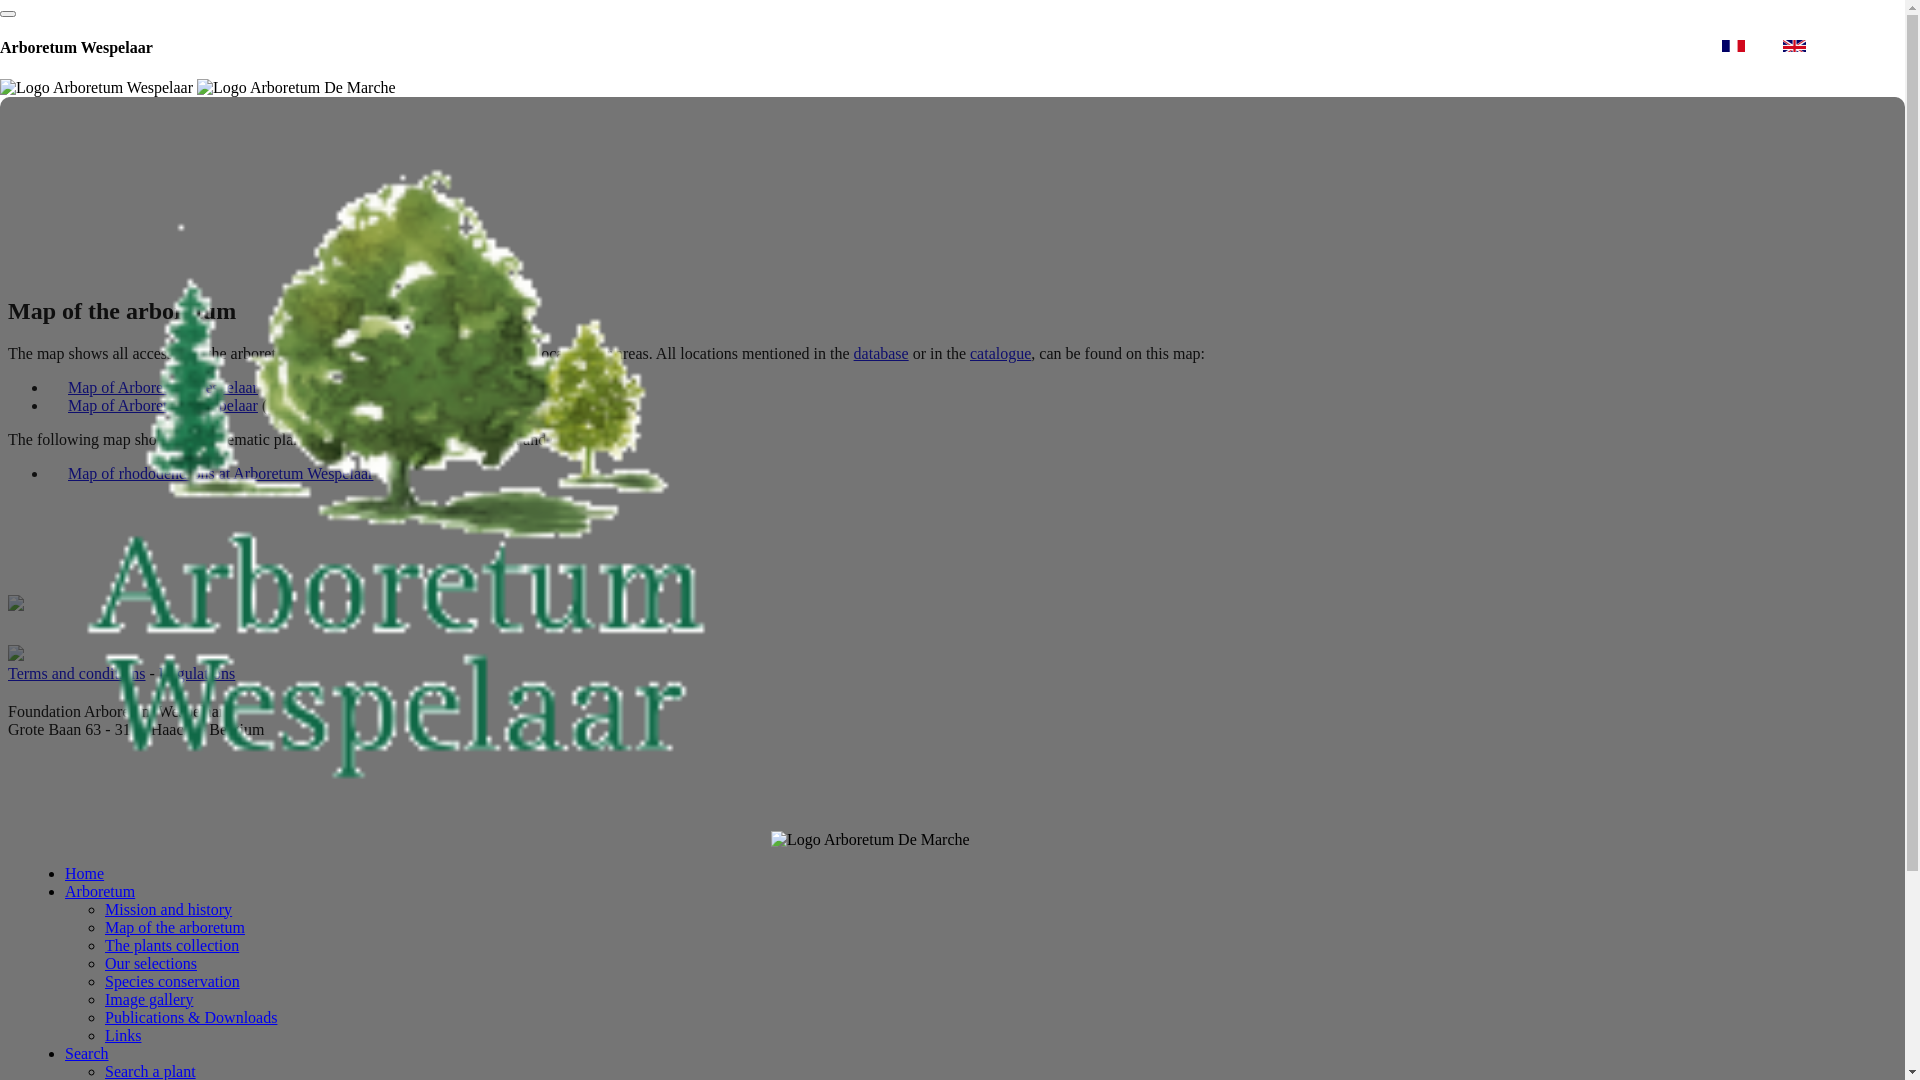 The width and height of the screenshot is (1920, 1080). Describe the element at coordinates (197, 674) in the screenshot. I see `Regulations` at that location.